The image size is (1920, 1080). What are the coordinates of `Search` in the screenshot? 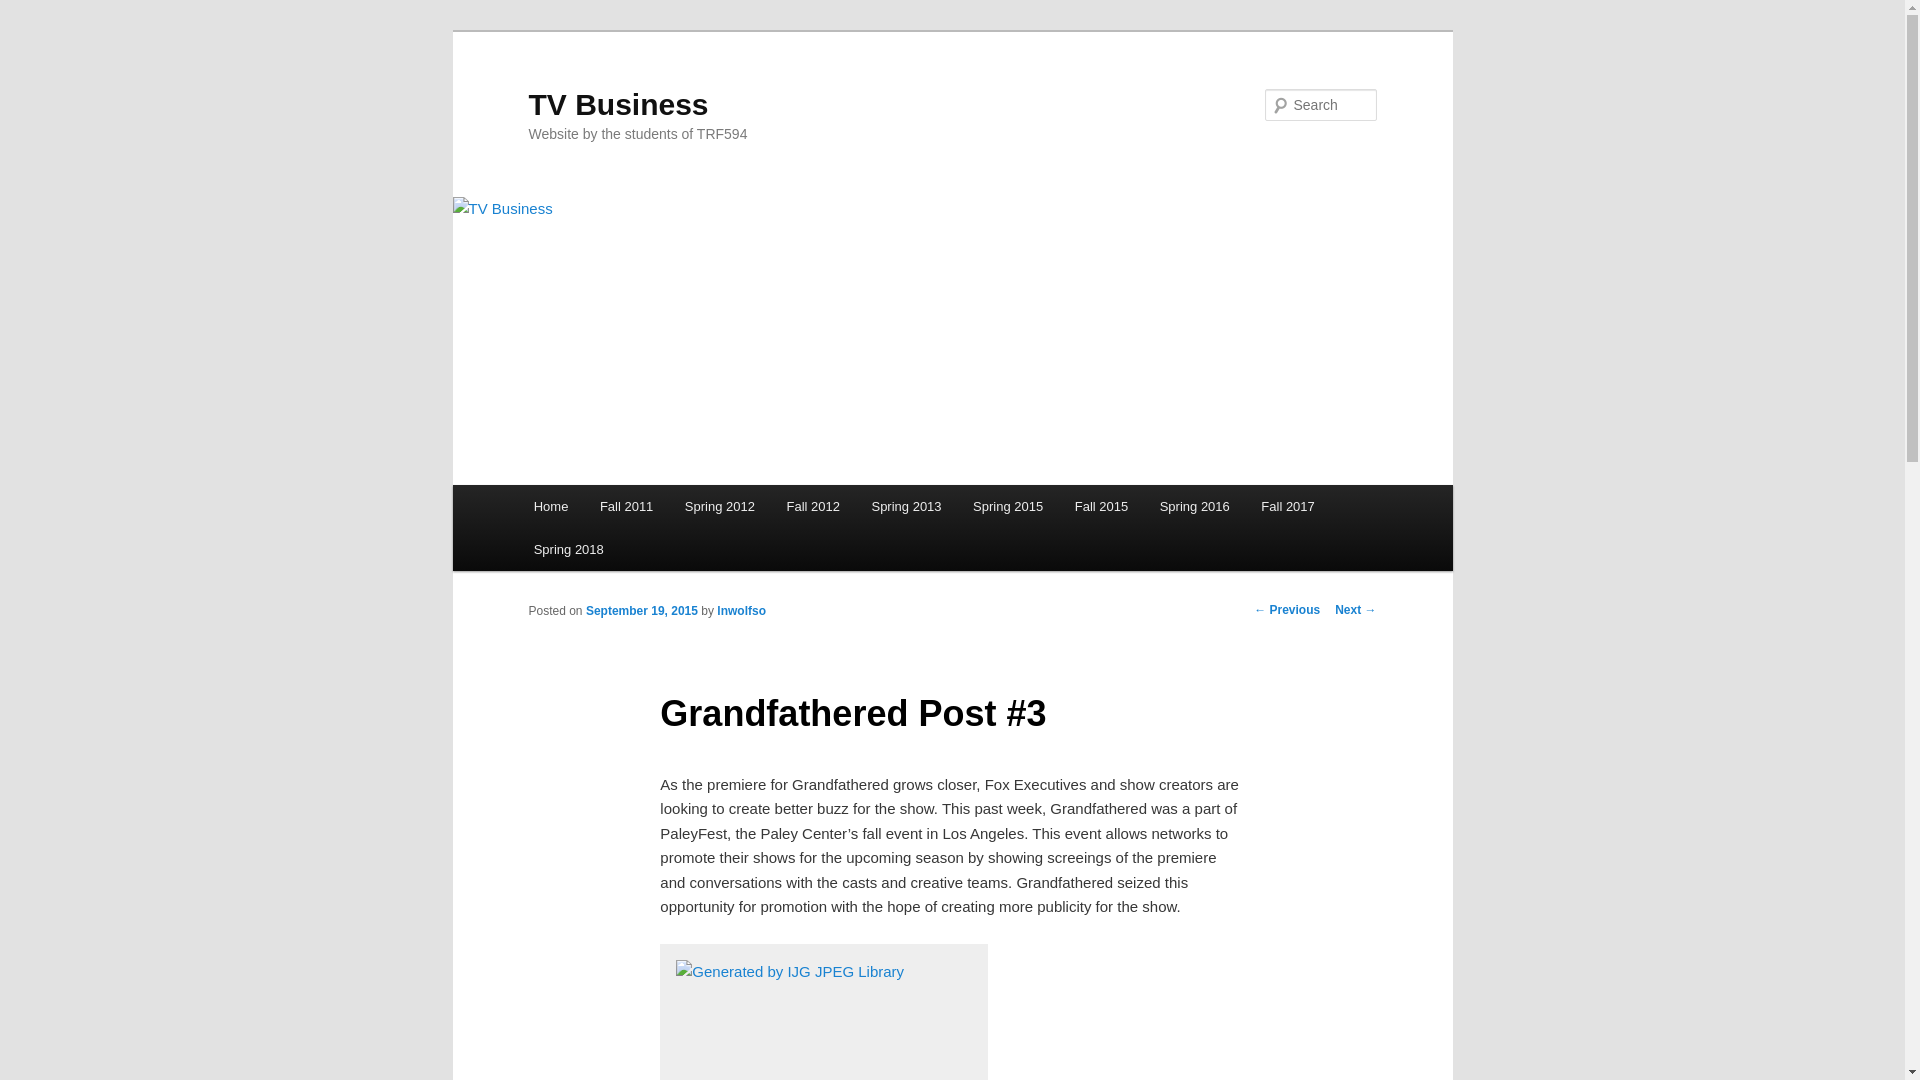 It's located at (32, 11).